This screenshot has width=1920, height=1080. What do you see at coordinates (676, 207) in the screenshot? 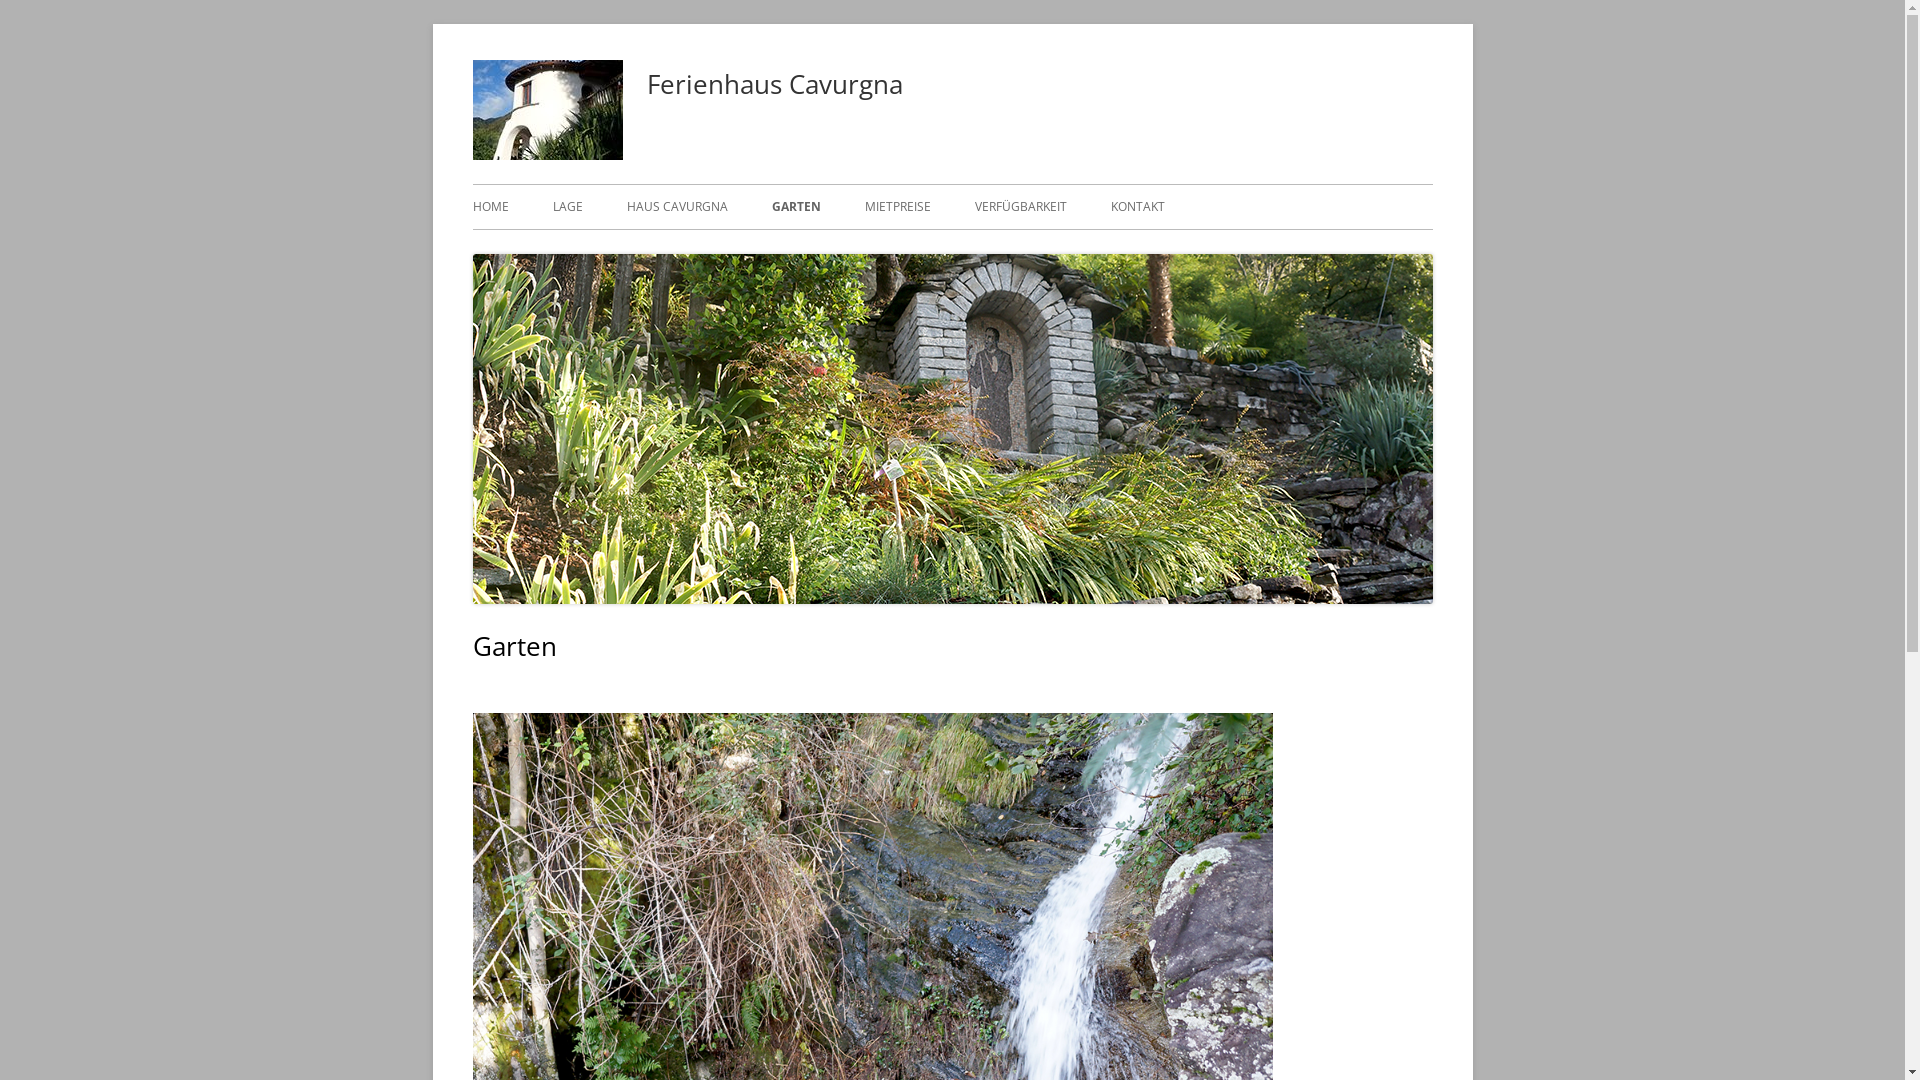
I see `HAUS CAVURGNA` at bounding box center [676, 207].